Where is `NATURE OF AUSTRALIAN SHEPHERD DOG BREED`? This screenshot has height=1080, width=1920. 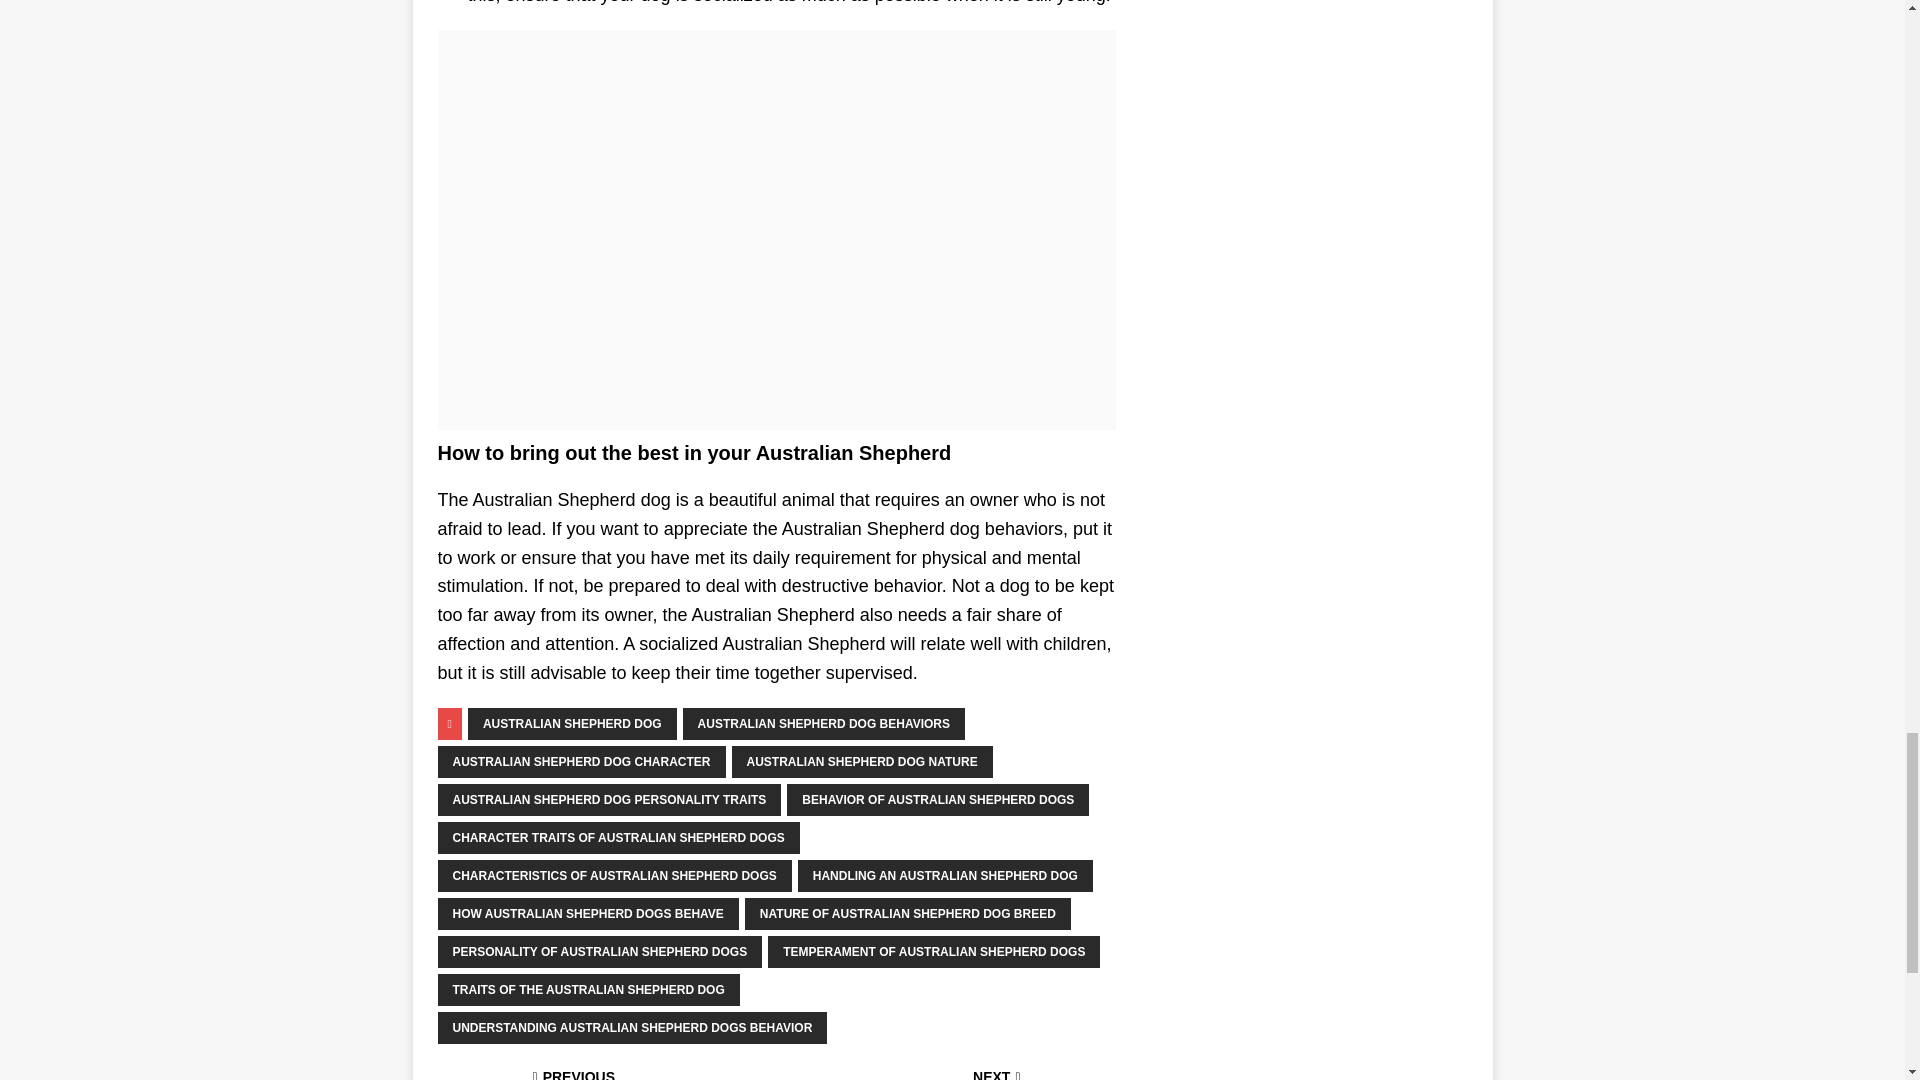 NATURE OF AUSTRALIAN SHEPHERD DOG BREED is located at coordinates (609, 800).